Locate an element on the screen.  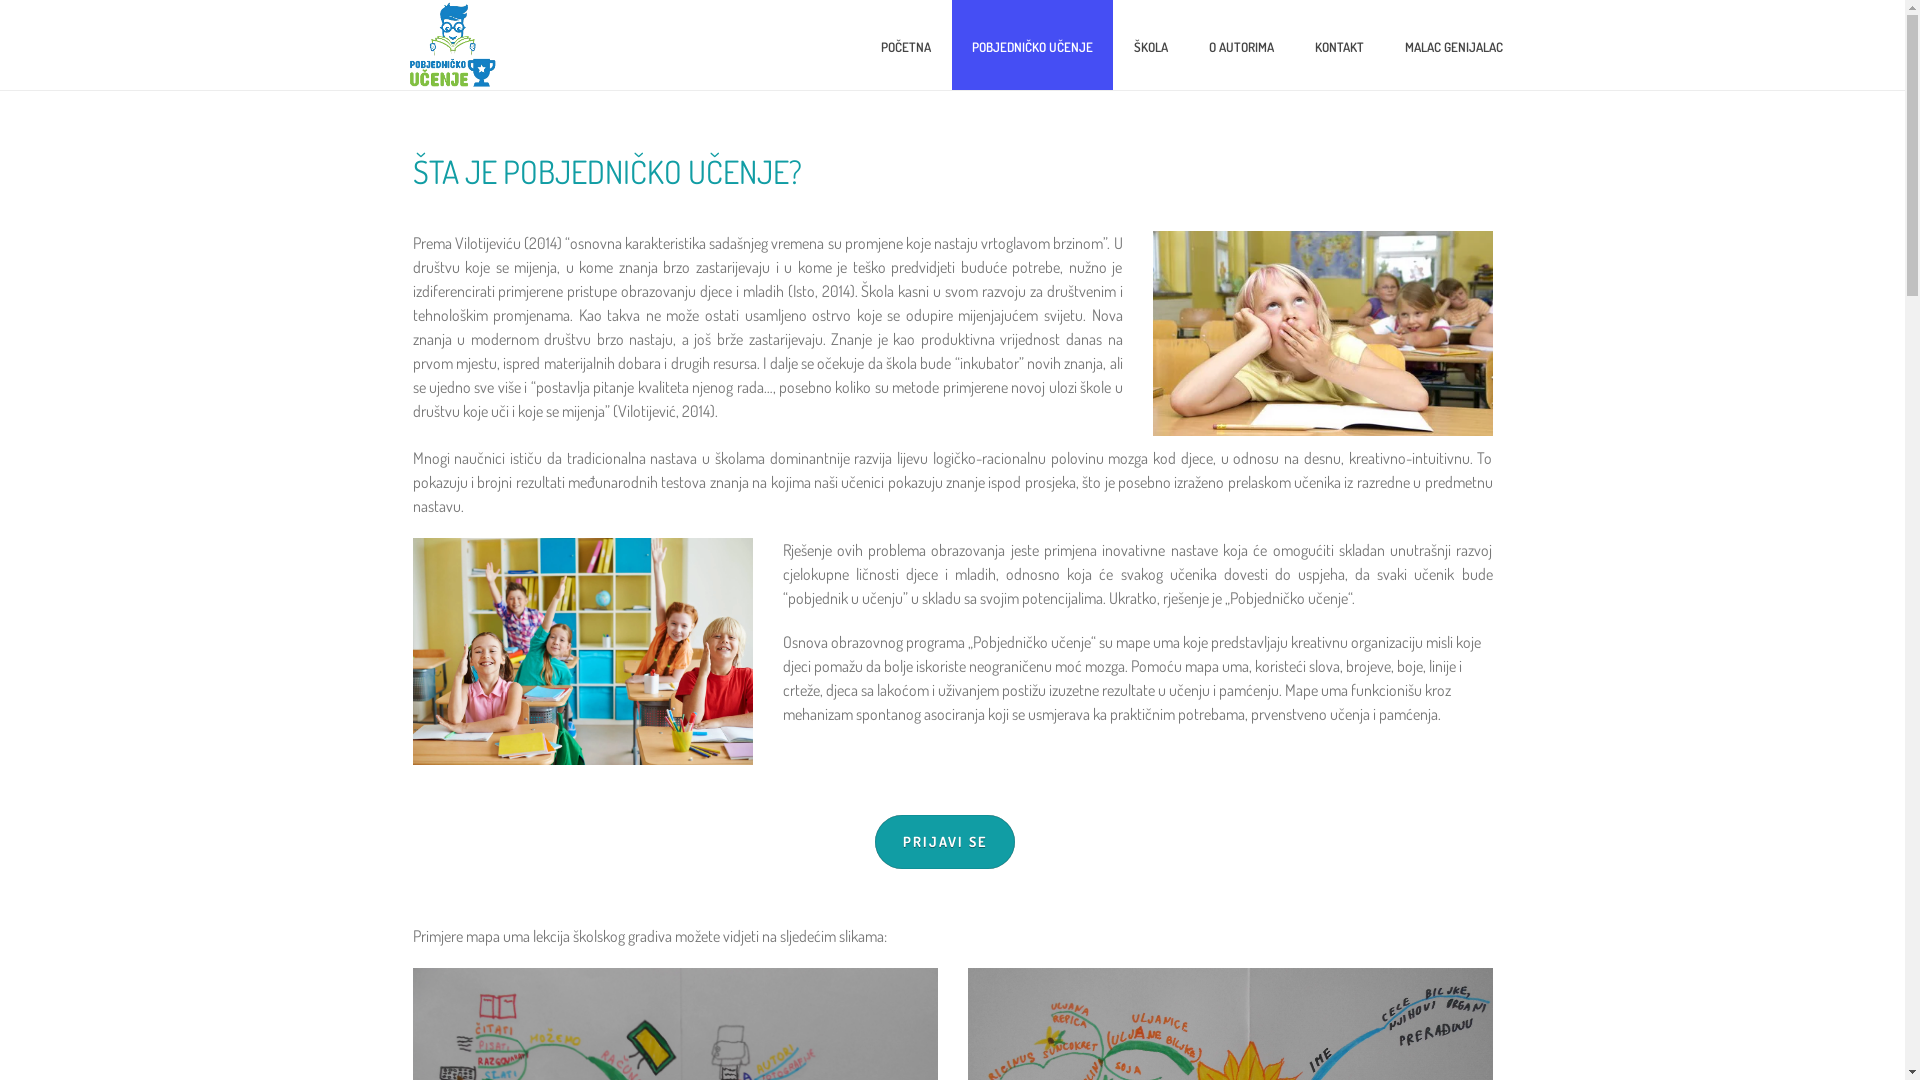
KONTAKT is located at coordinates (1338, 45).